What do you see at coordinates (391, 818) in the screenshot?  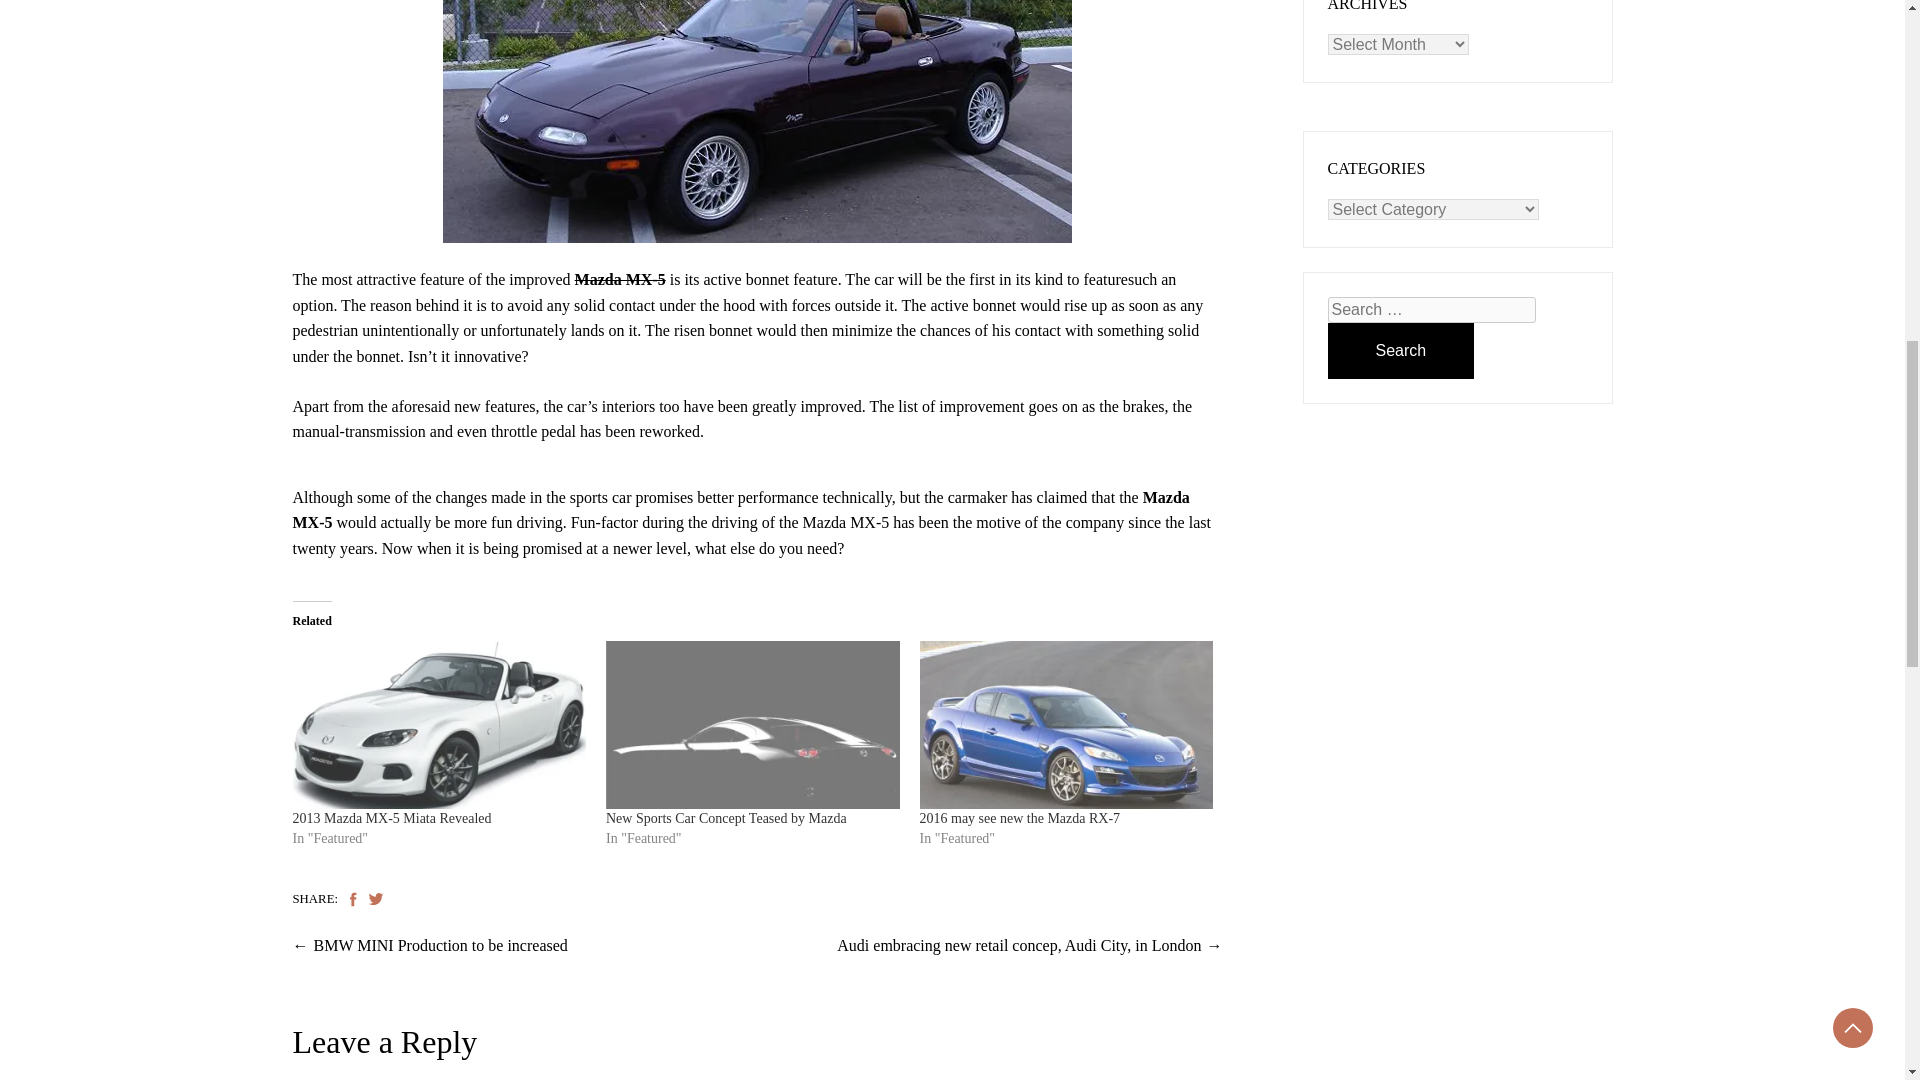 I see `2013 Mazda MX-5 Miata Revealed` at bounding box center [391, 818].